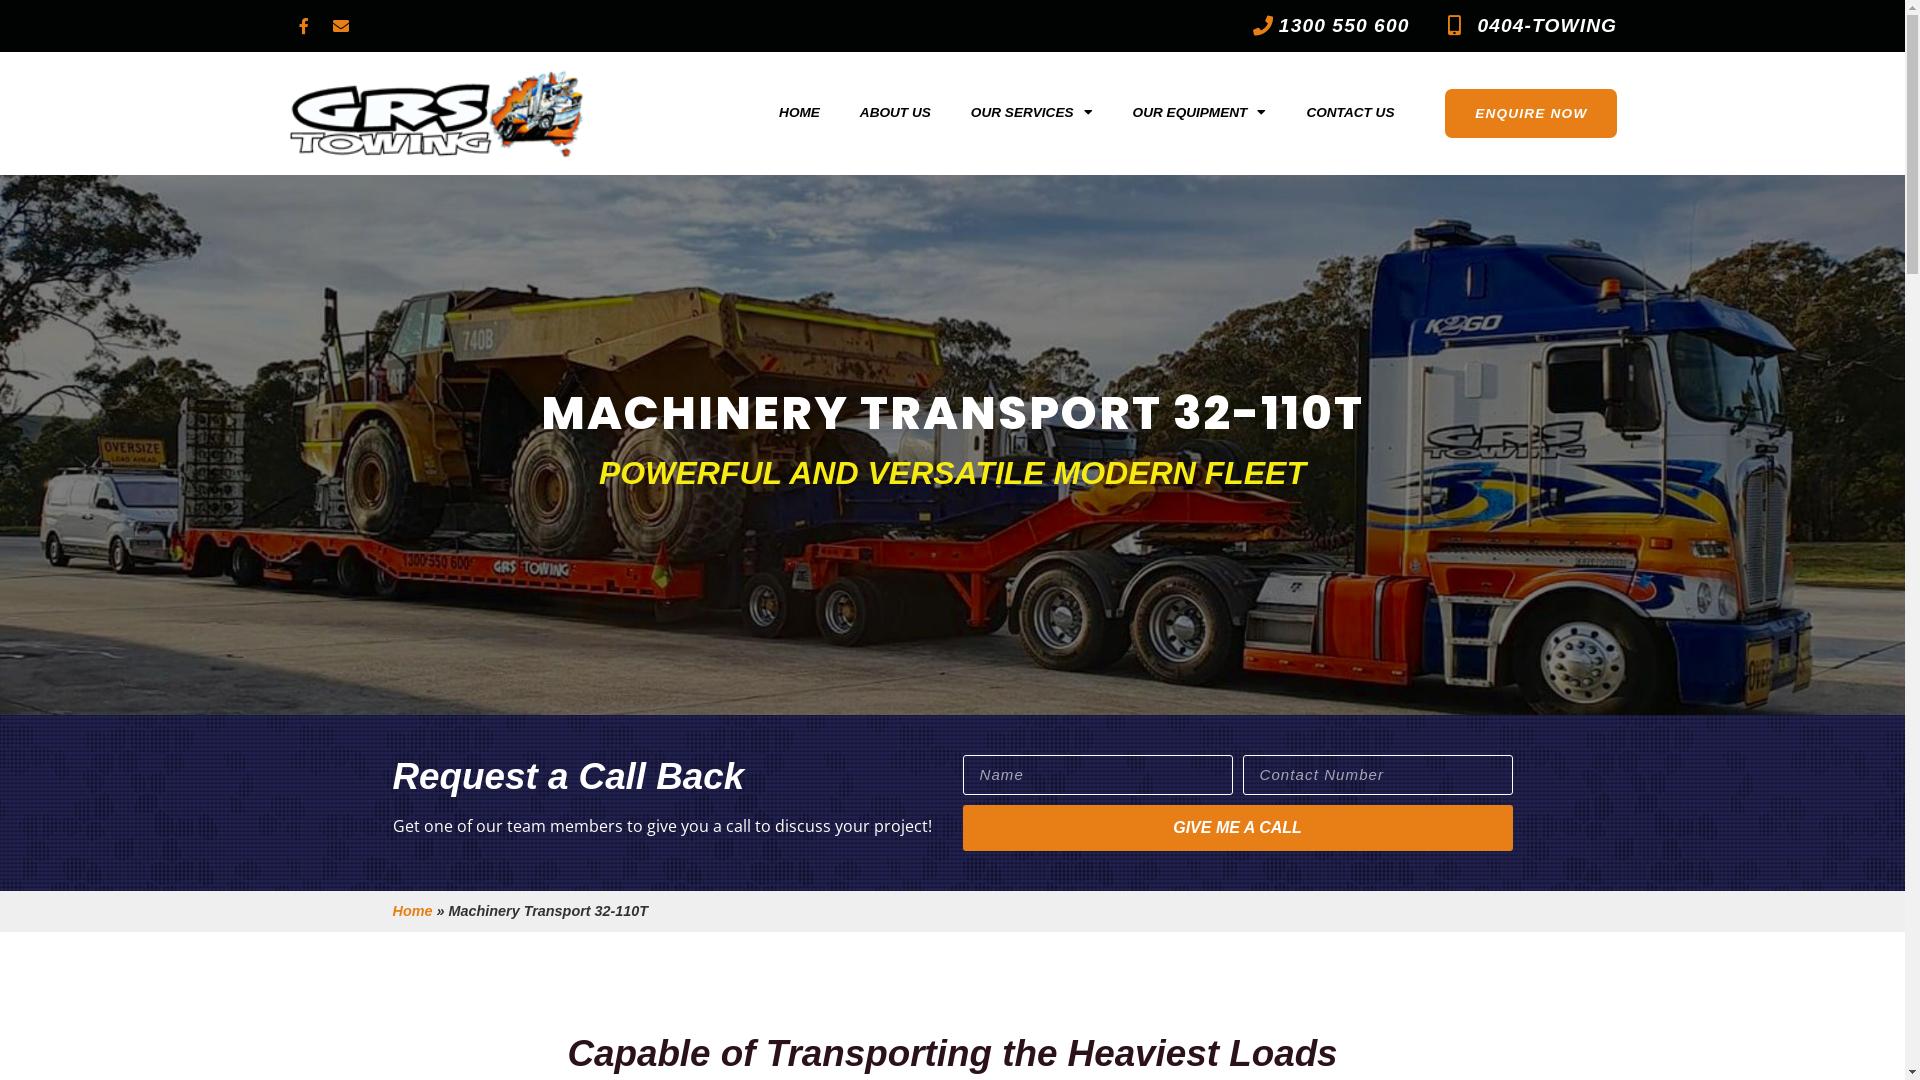  What do you see at coordinates (1350, 113) in the screenshot?
I see `CONTACT US` at bounding box center [1350, 113].